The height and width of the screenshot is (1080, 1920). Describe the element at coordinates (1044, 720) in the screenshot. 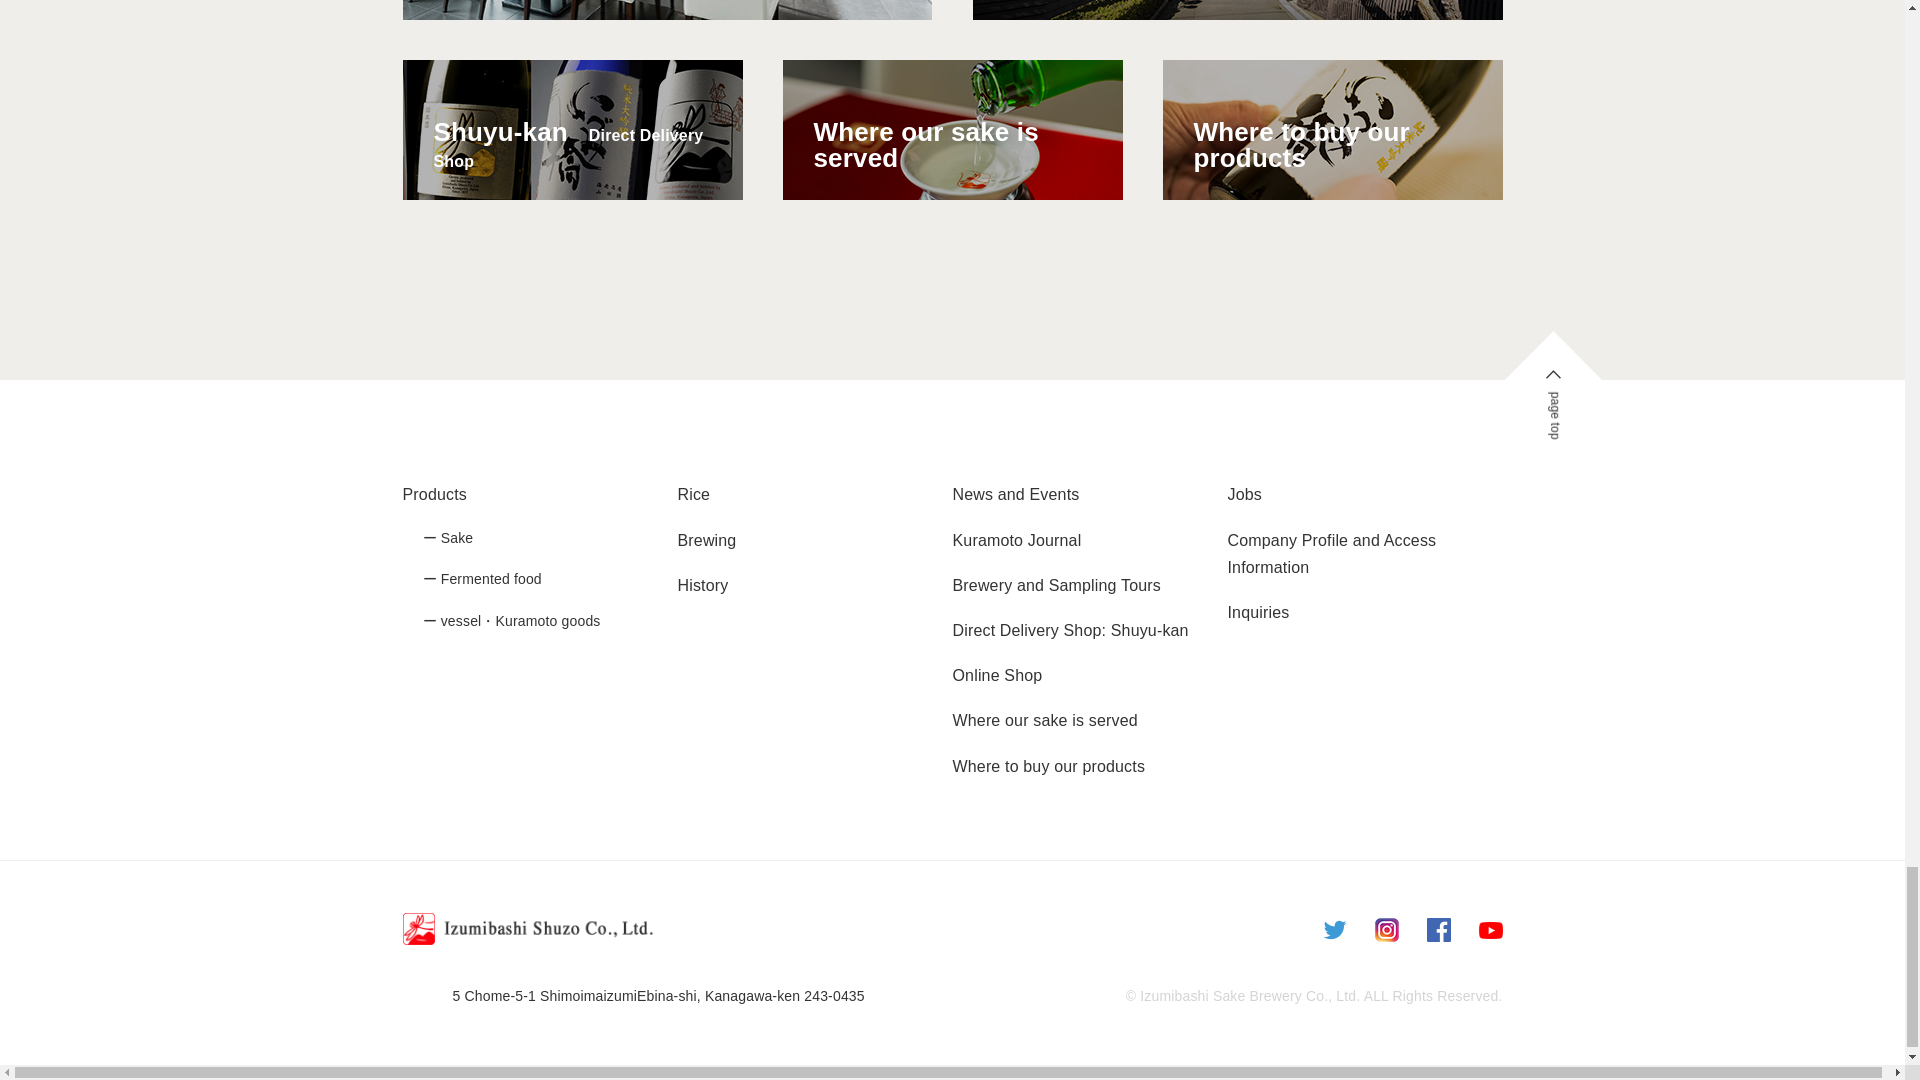

I see `Where our sake is served` at that location.